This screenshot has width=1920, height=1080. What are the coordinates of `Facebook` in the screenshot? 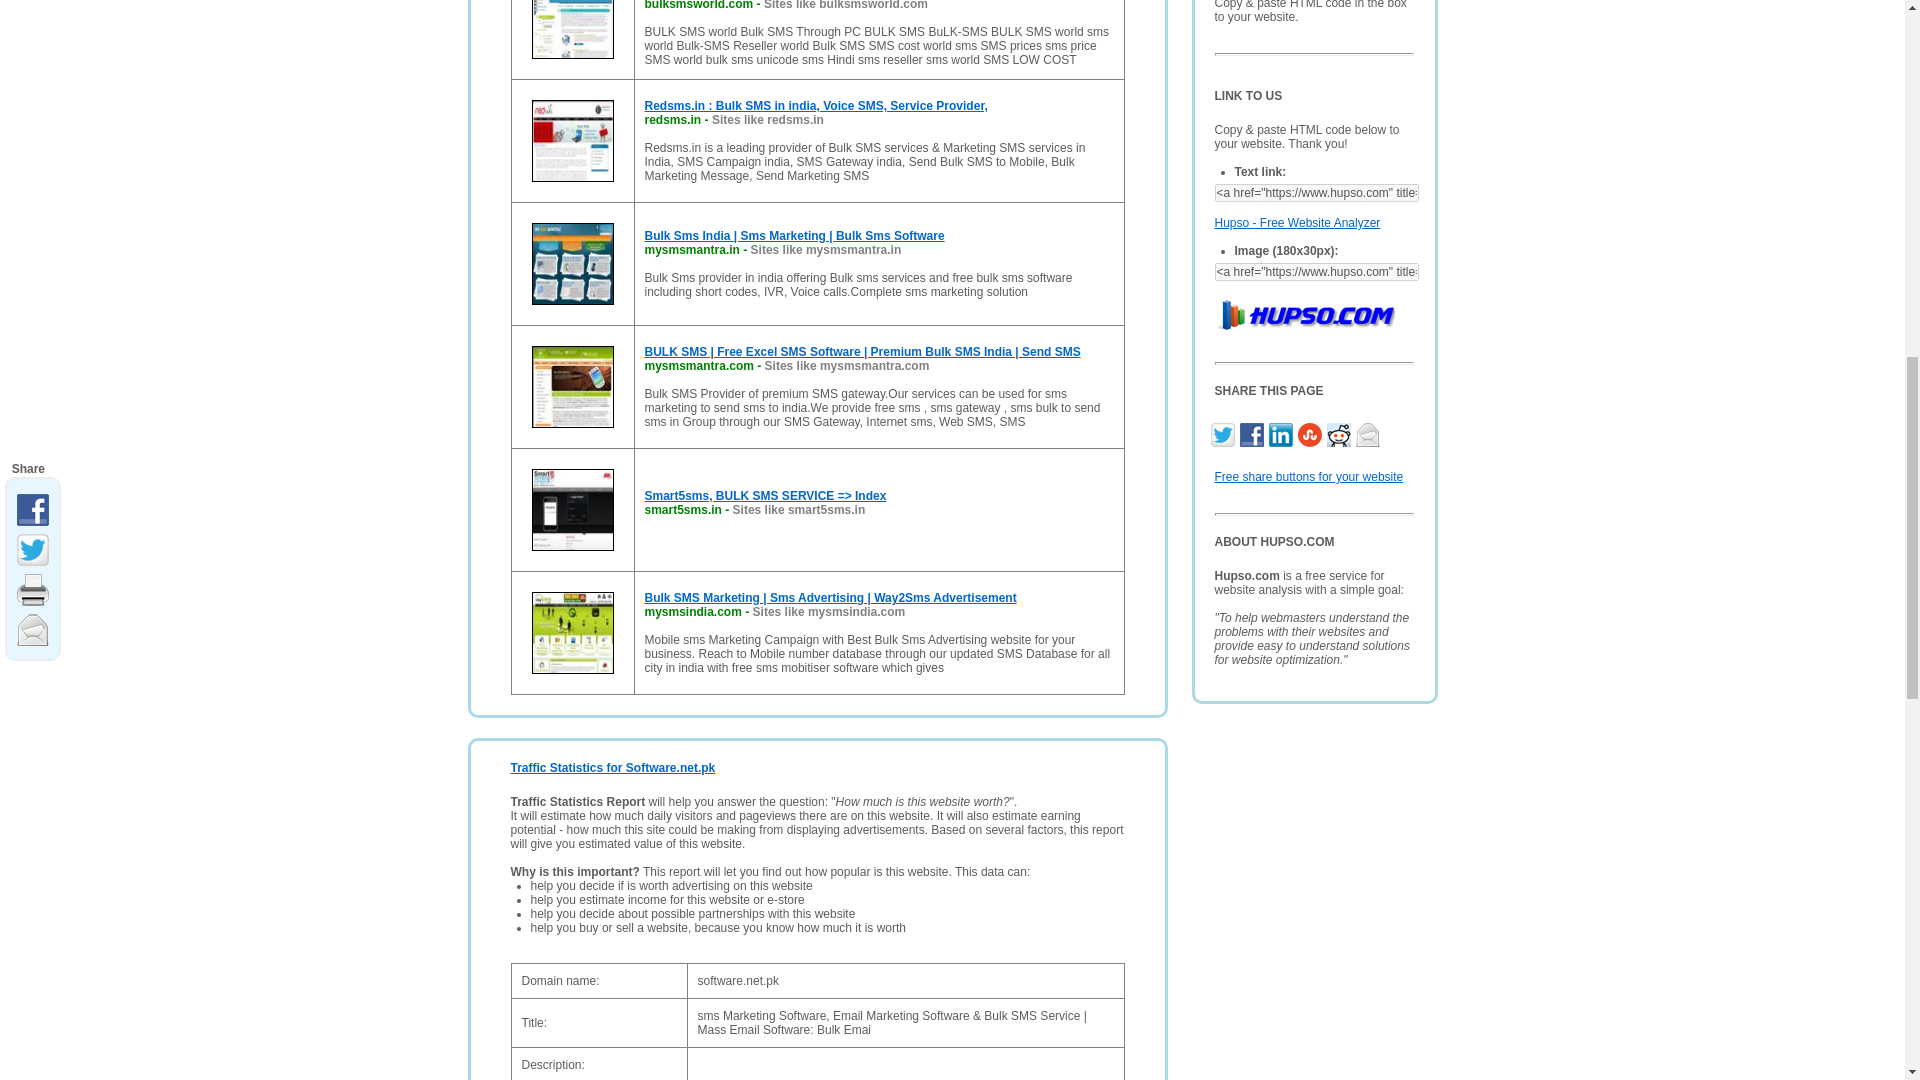 It's located at (1254, 432).